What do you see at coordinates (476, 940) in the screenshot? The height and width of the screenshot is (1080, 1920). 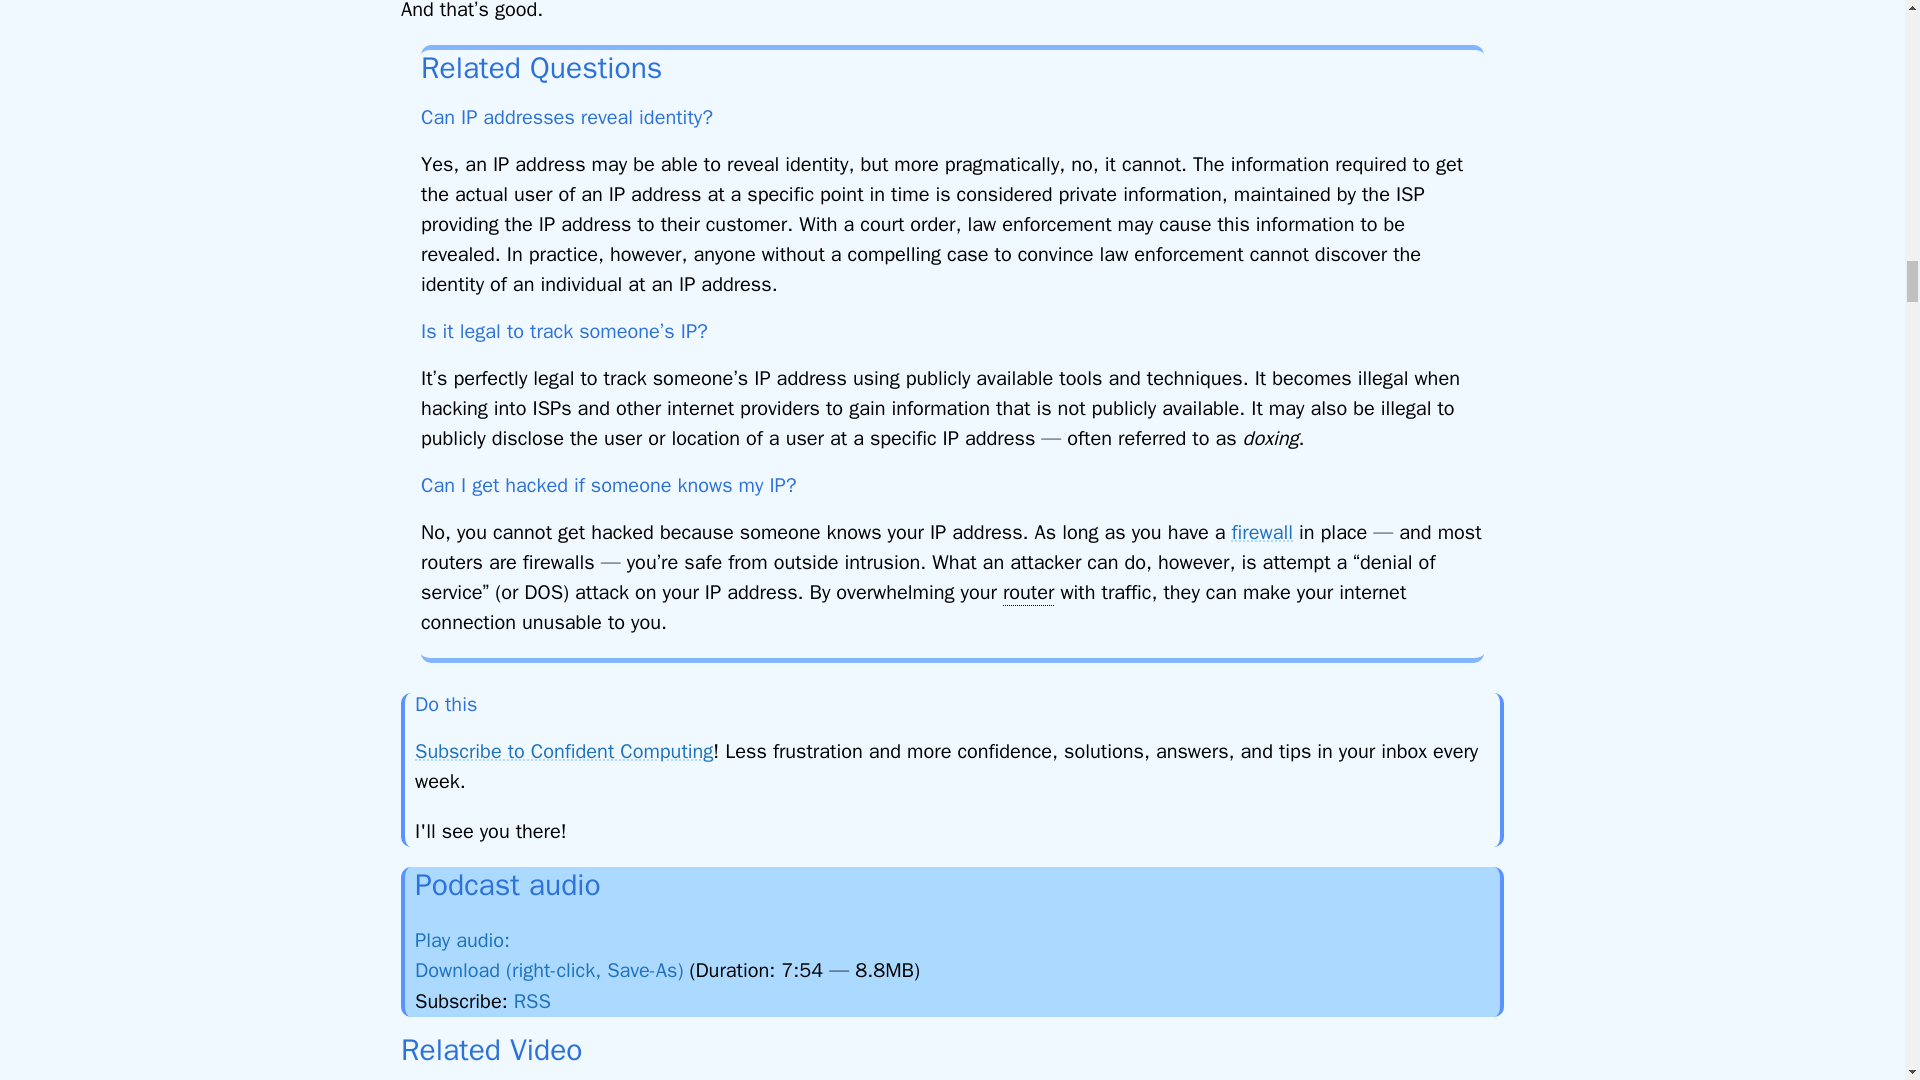 I see `Play` at bounding box center [476, 940].